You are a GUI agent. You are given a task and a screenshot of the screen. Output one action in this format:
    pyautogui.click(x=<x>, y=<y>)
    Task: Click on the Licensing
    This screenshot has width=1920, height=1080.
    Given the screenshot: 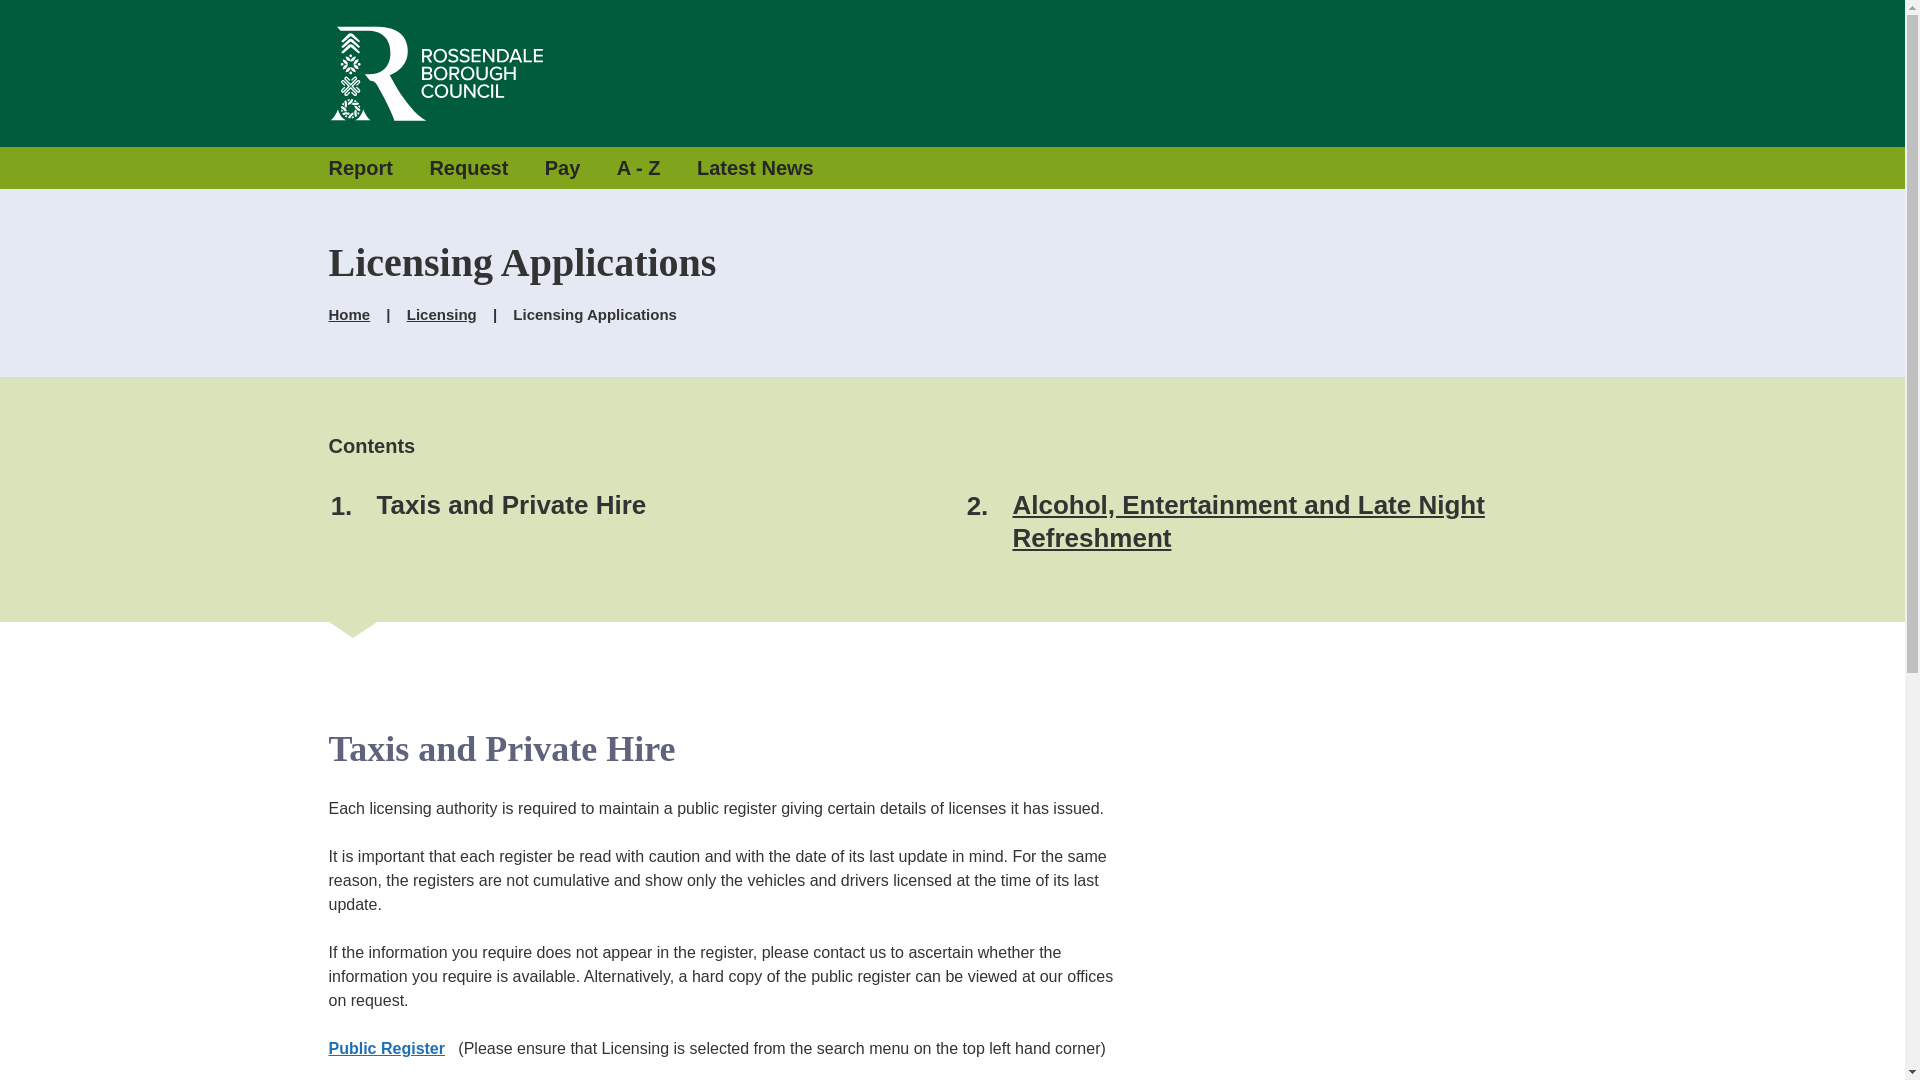 What is the action you would take?
    pyautogui.click(x=442, y=315)
    